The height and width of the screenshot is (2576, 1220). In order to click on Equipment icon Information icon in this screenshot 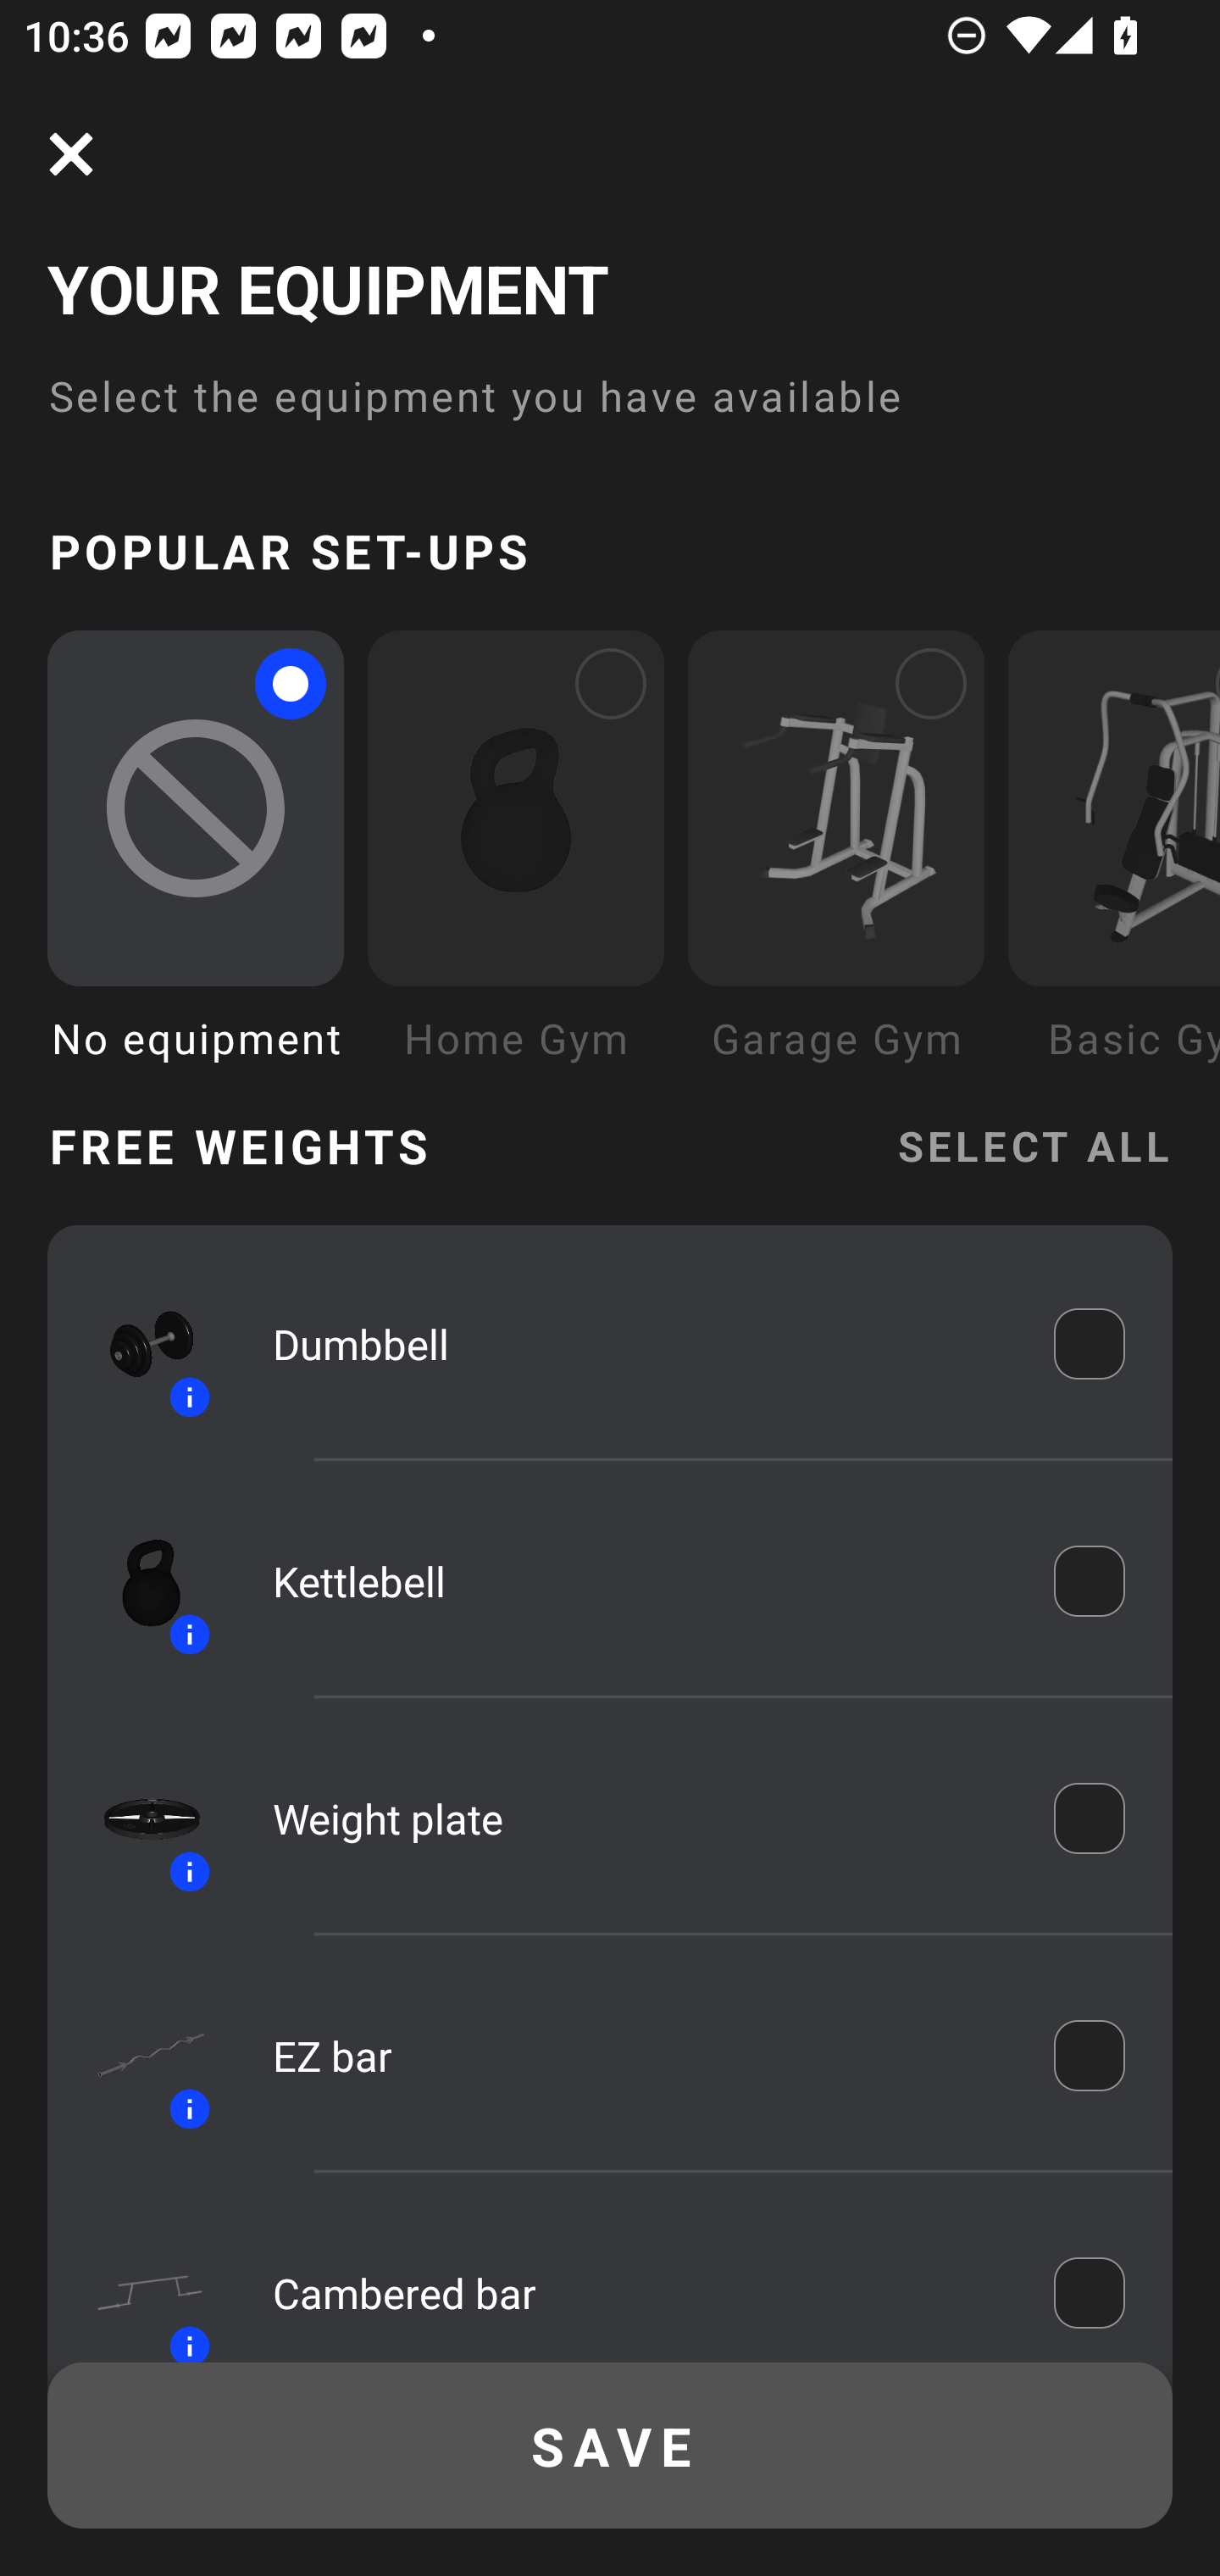, I will do `click(136, 1579)`.